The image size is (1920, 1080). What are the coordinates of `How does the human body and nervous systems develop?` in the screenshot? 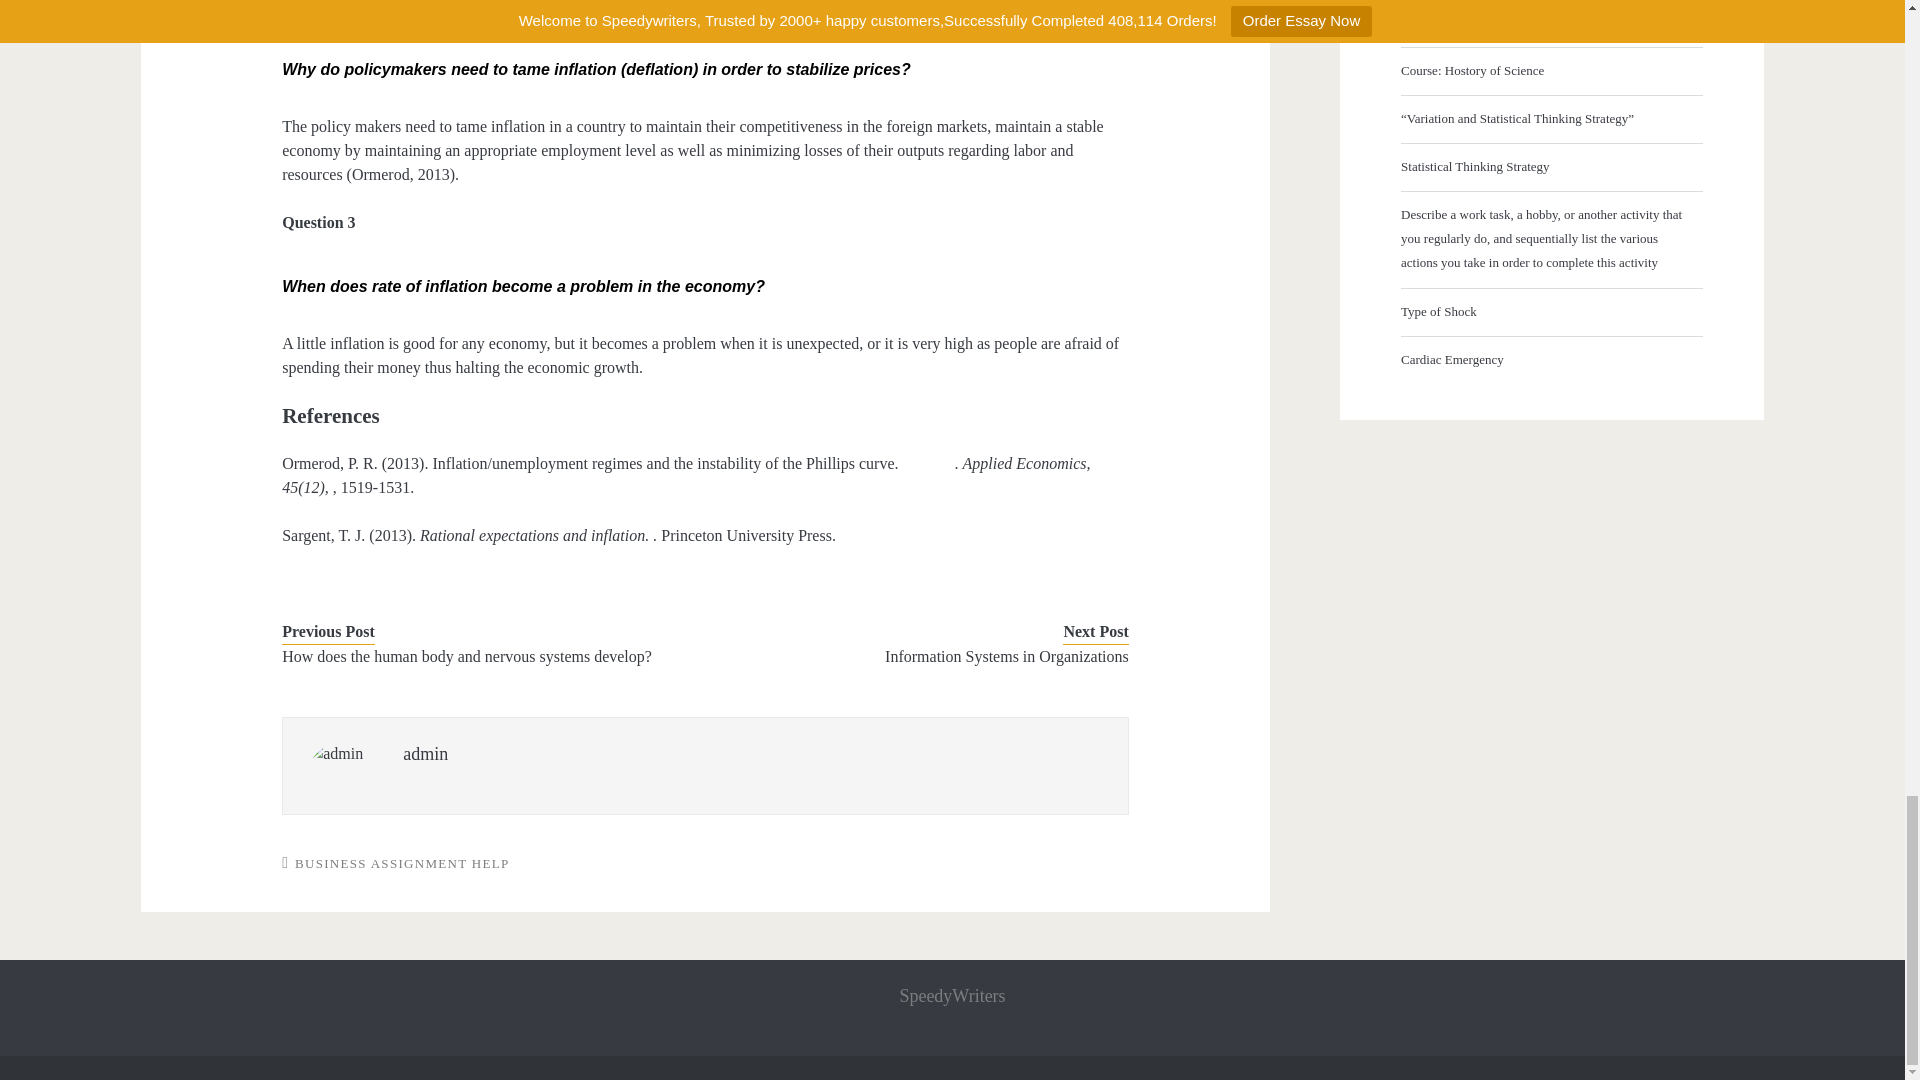 It's located at (476, 656).